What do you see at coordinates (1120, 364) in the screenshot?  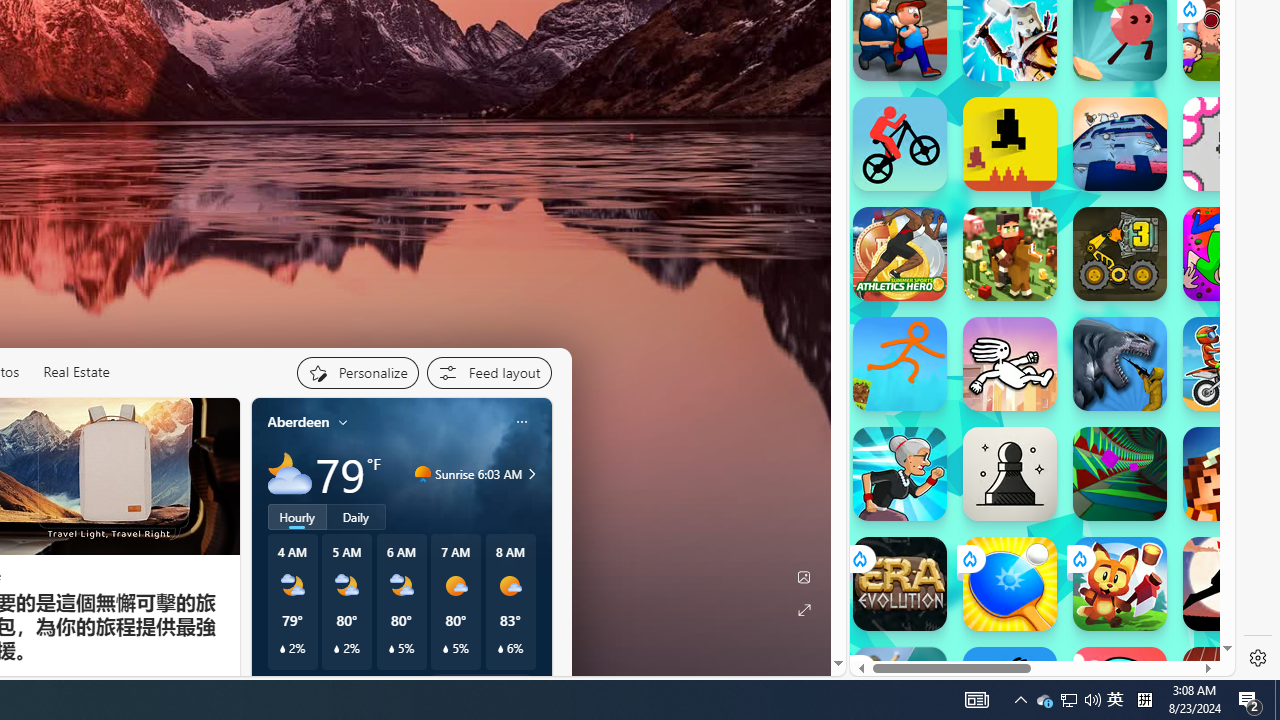 I see `Sharkosaurus Rampage Sharkosaurus Rampage` at bounding box center [1120, 364].